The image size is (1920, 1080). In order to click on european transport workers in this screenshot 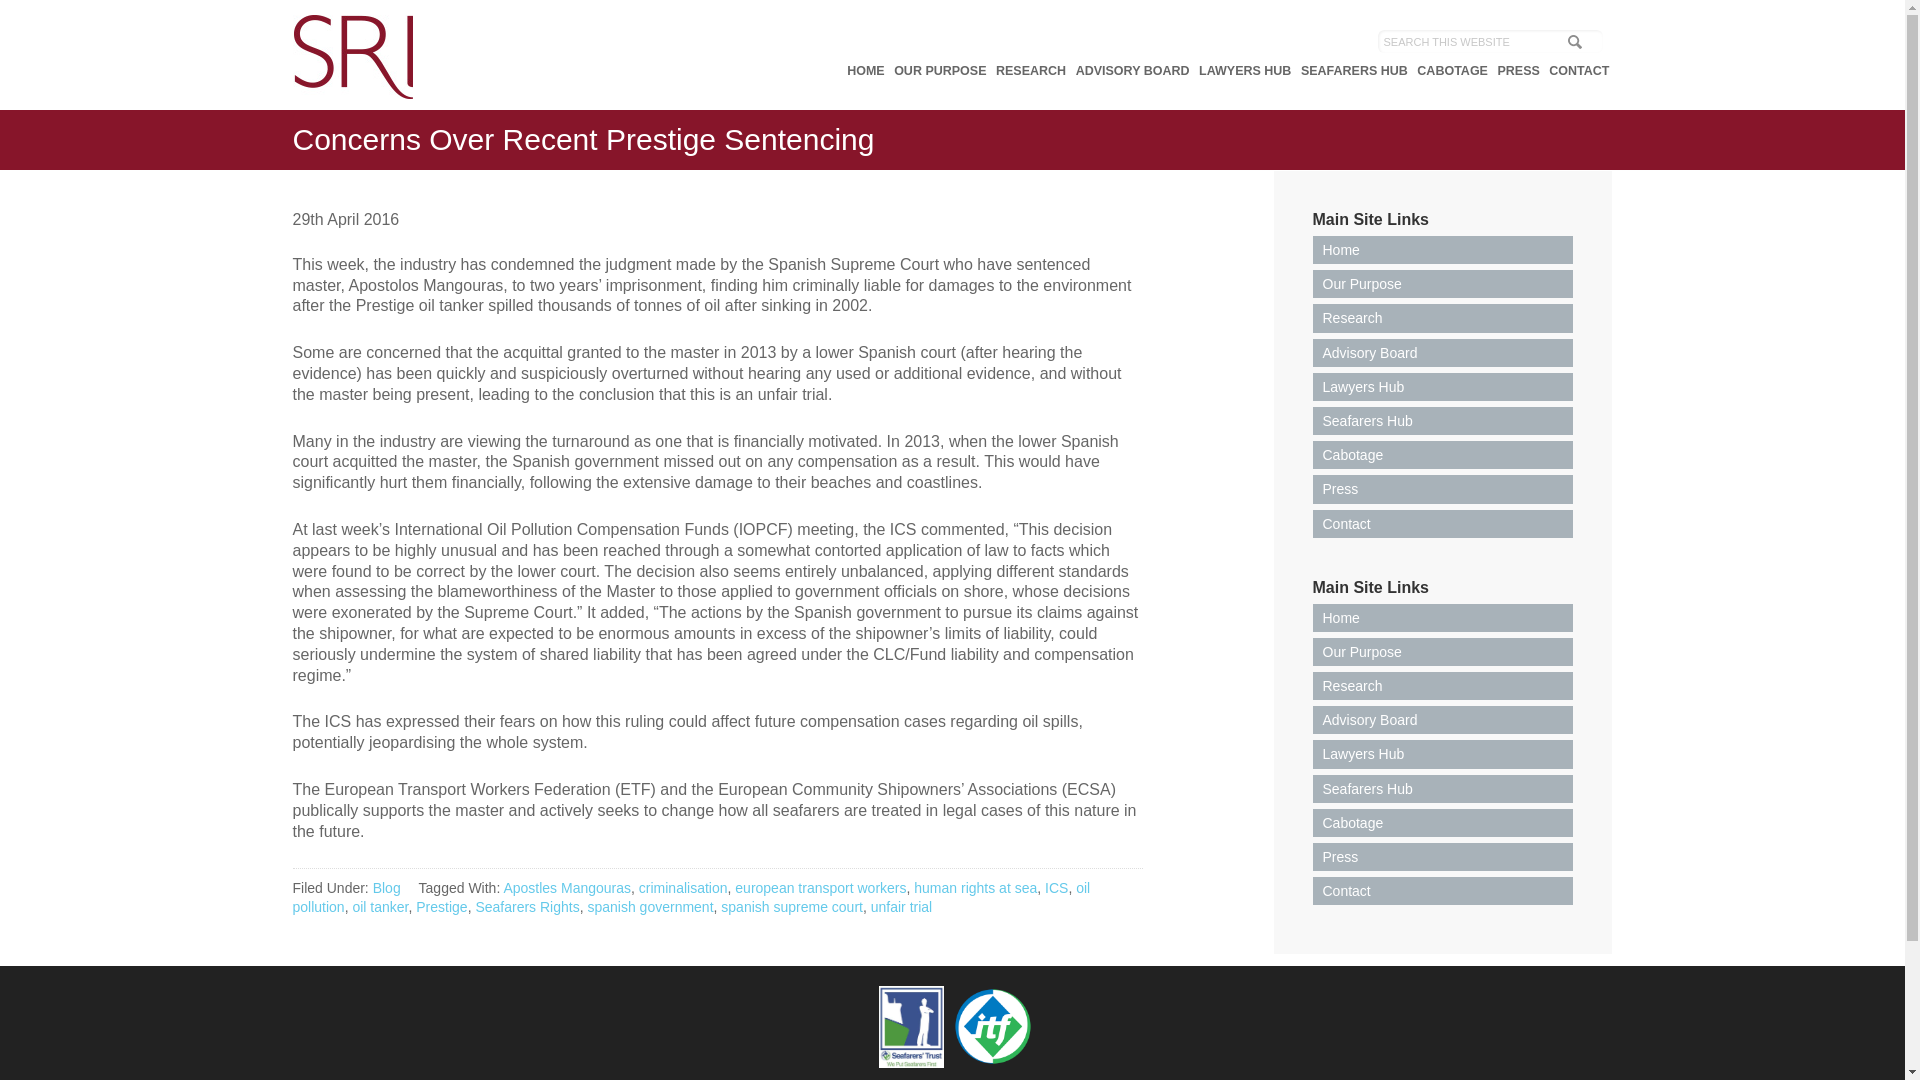, I will do `click(820, 888)`.